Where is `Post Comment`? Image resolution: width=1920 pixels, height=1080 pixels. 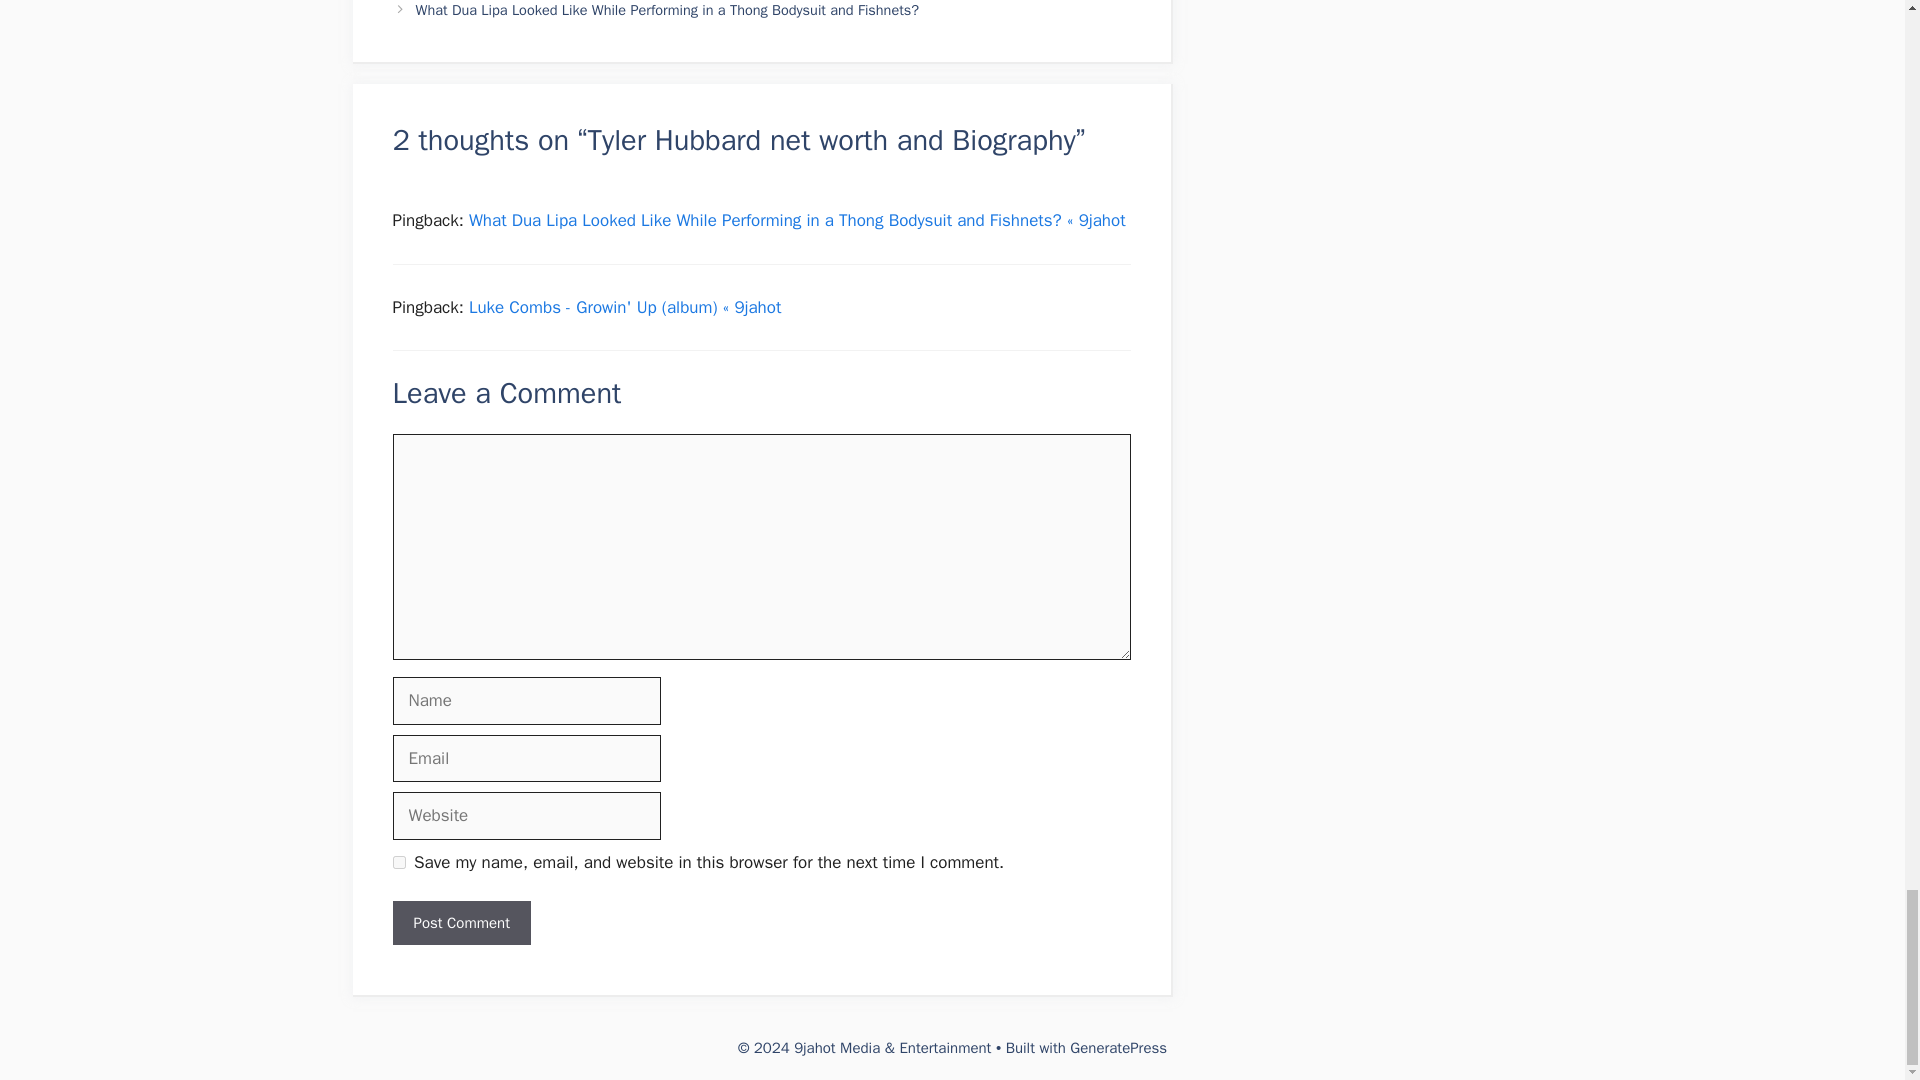 Post Comment is located at coordinates (460, 923).